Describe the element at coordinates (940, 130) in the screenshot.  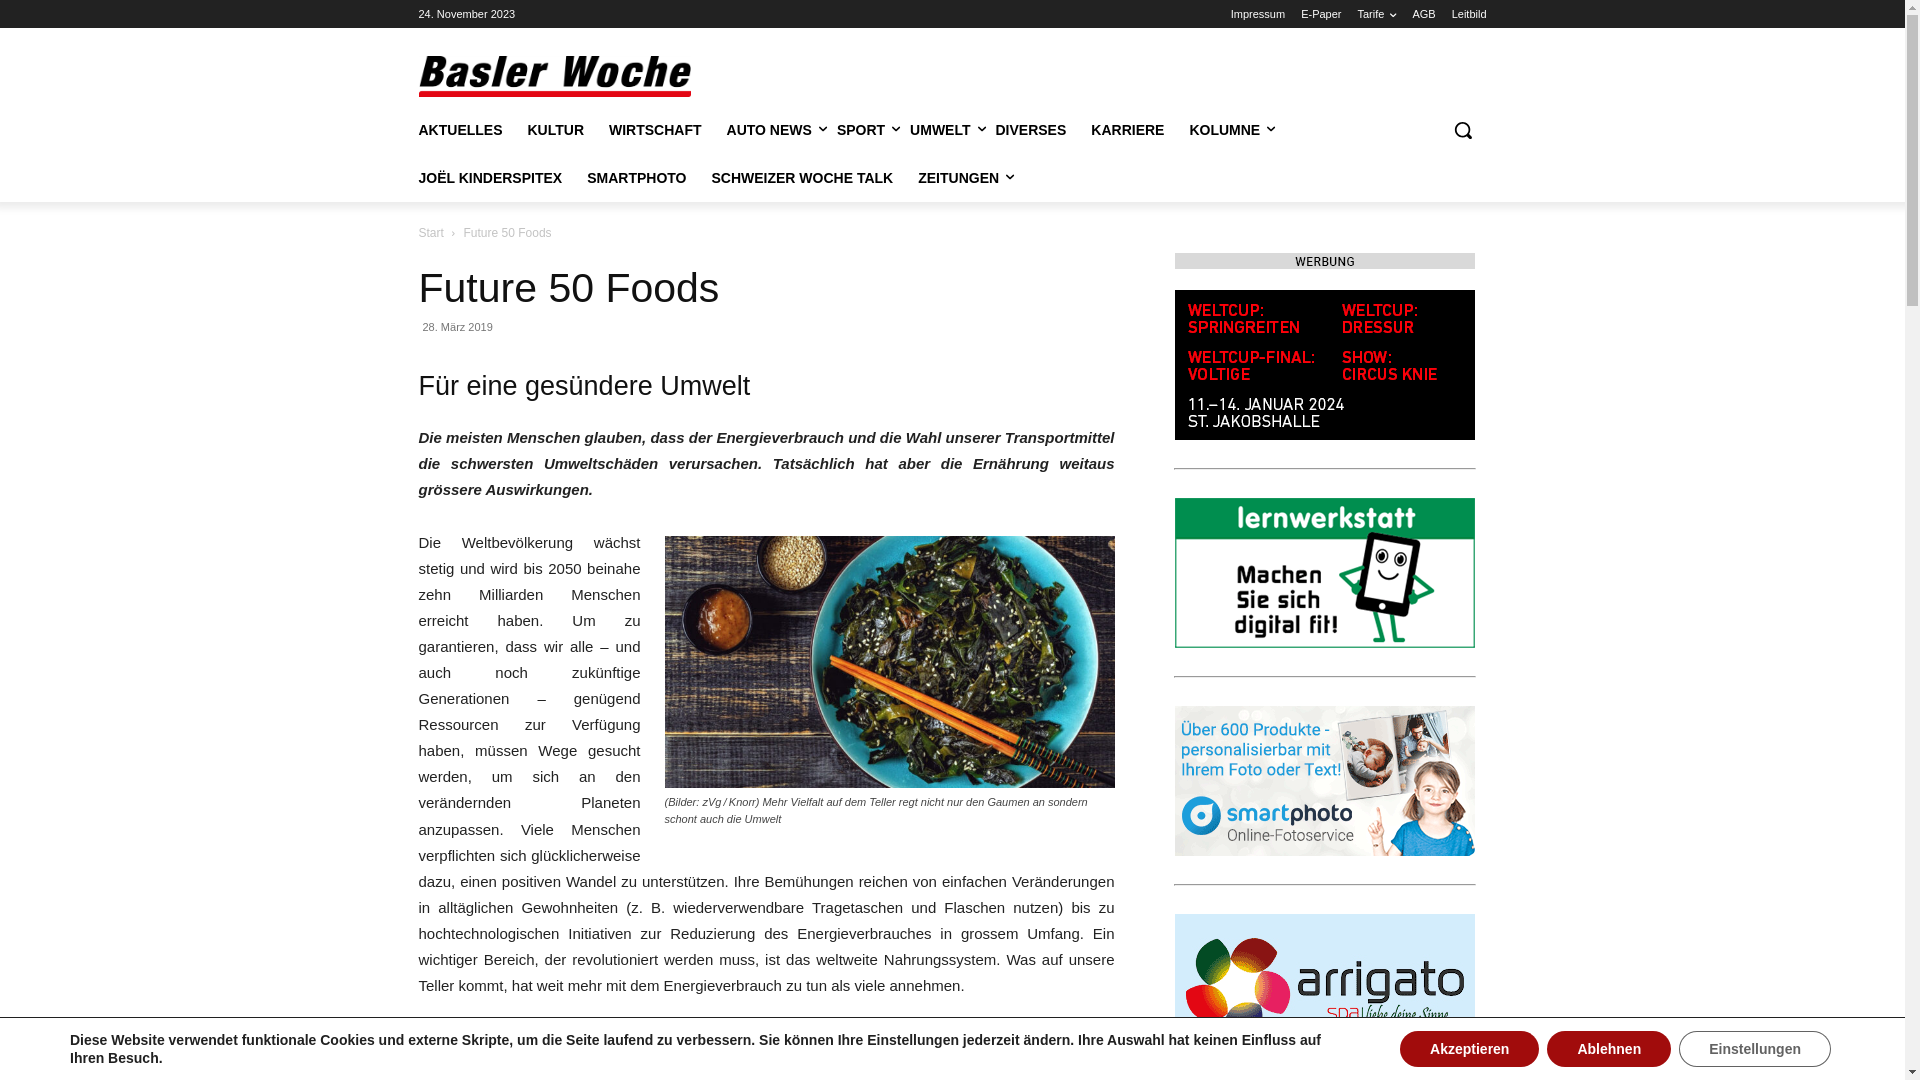
I see `UMWELT` at that location.